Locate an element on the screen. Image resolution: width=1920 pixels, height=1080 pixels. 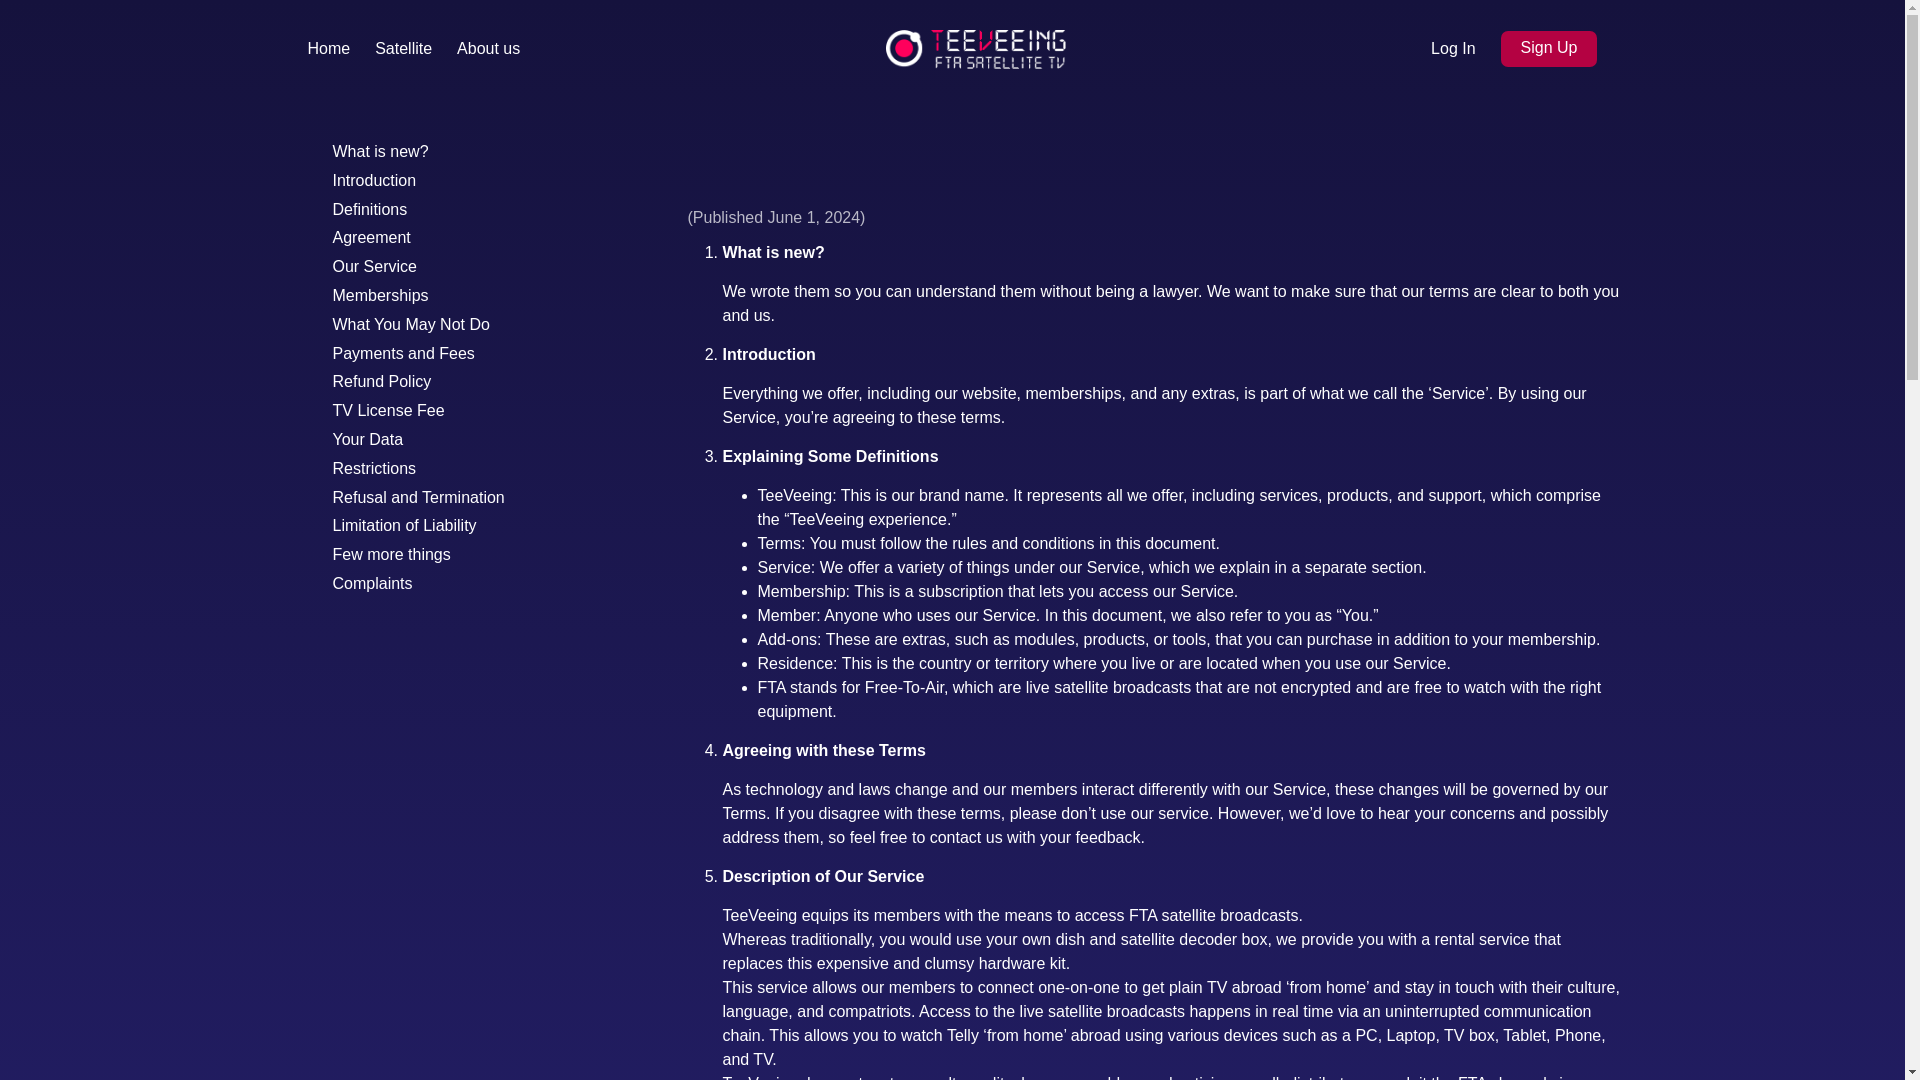
Home is located at coordinates (329, 49).